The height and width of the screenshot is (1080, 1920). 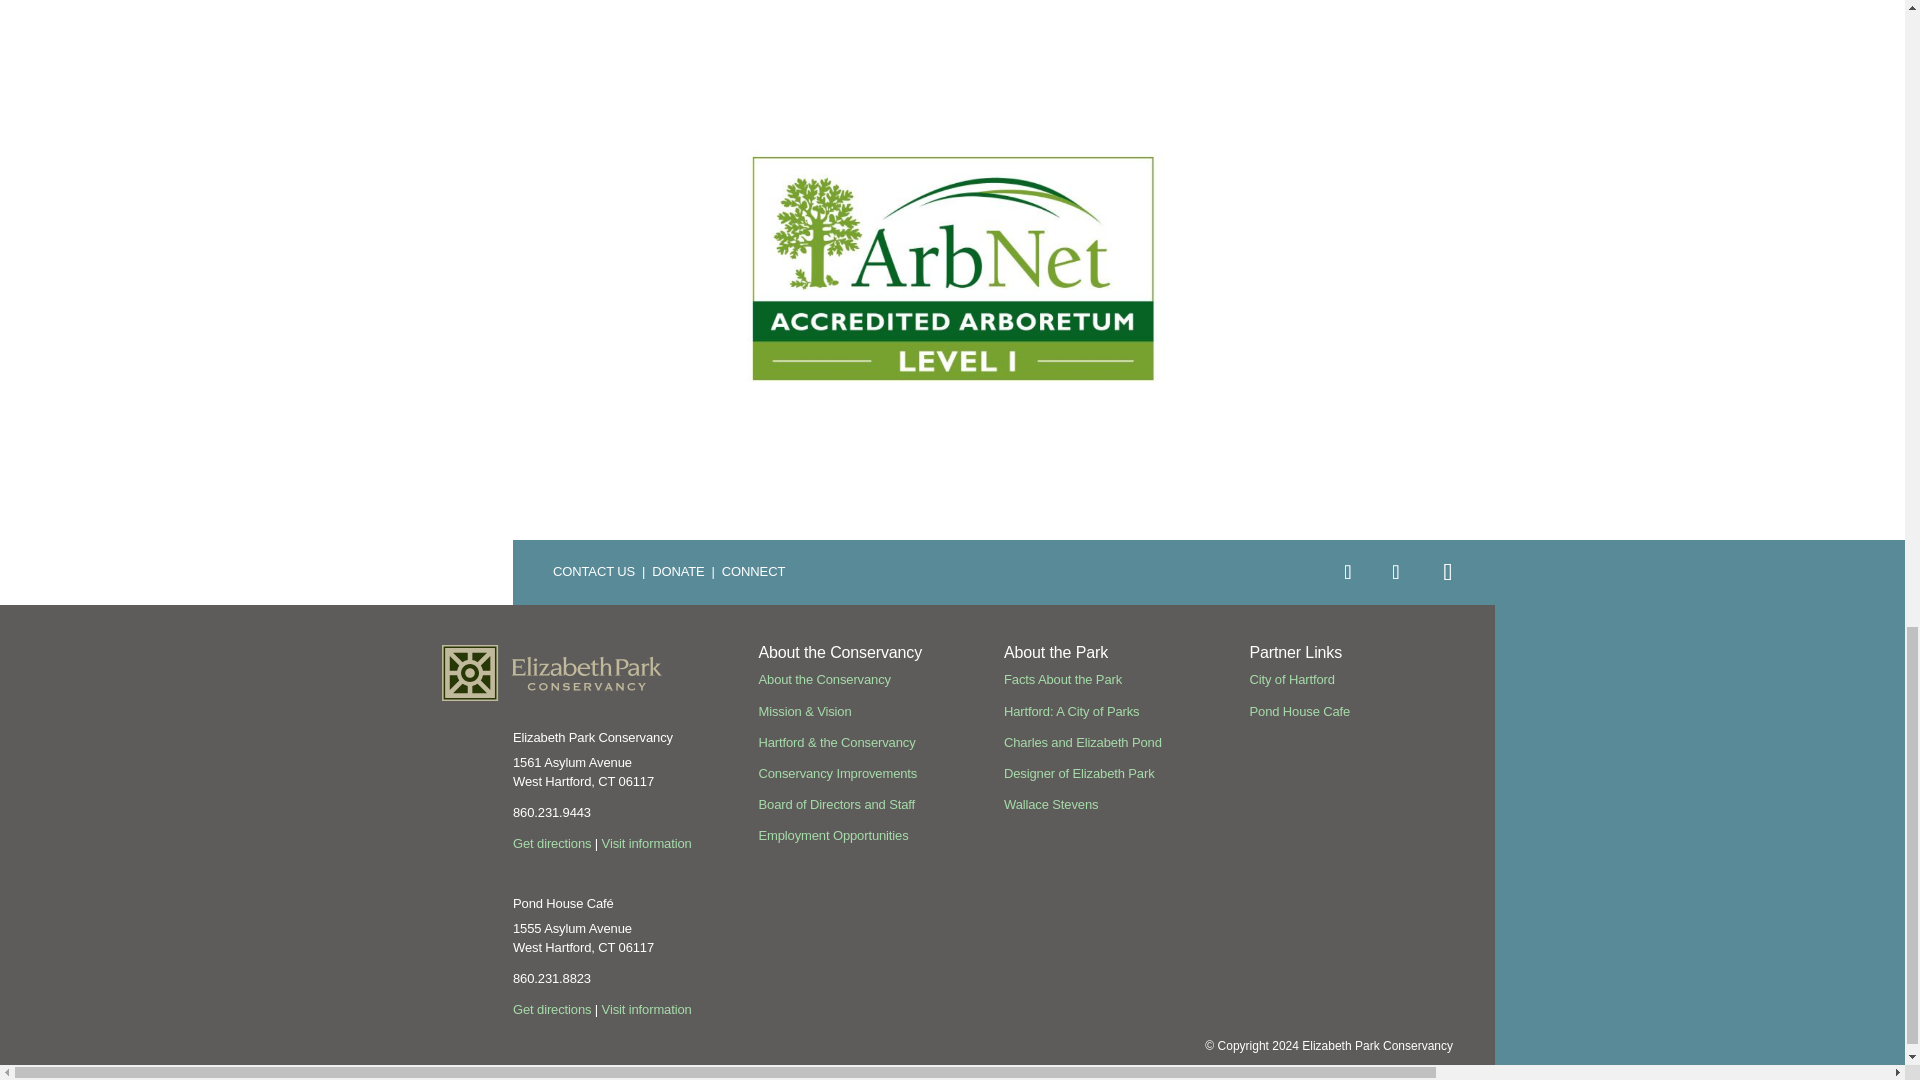 I want to click on EPC logo Final, so click(x=552, y=672).